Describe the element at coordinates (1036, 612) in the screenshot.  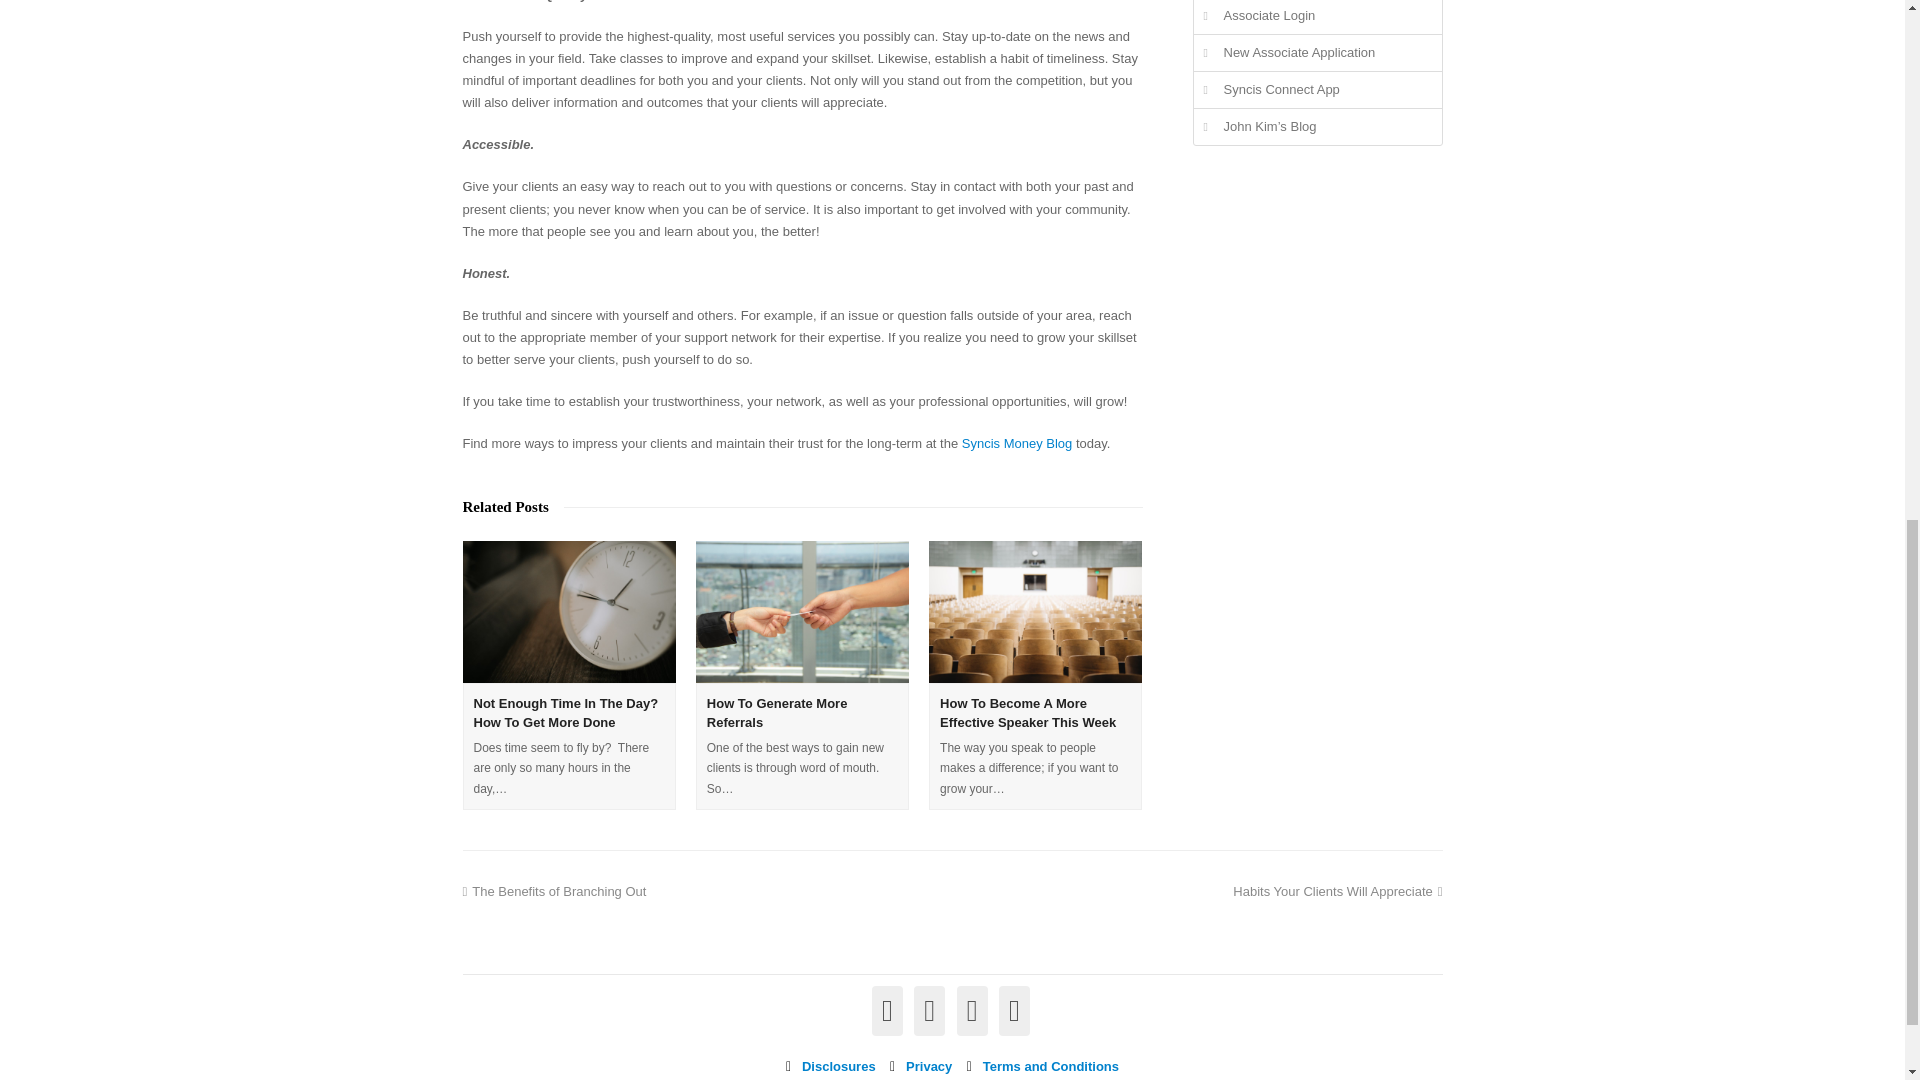
I see `How to Become a More Effective Speaker This Week` at that location.